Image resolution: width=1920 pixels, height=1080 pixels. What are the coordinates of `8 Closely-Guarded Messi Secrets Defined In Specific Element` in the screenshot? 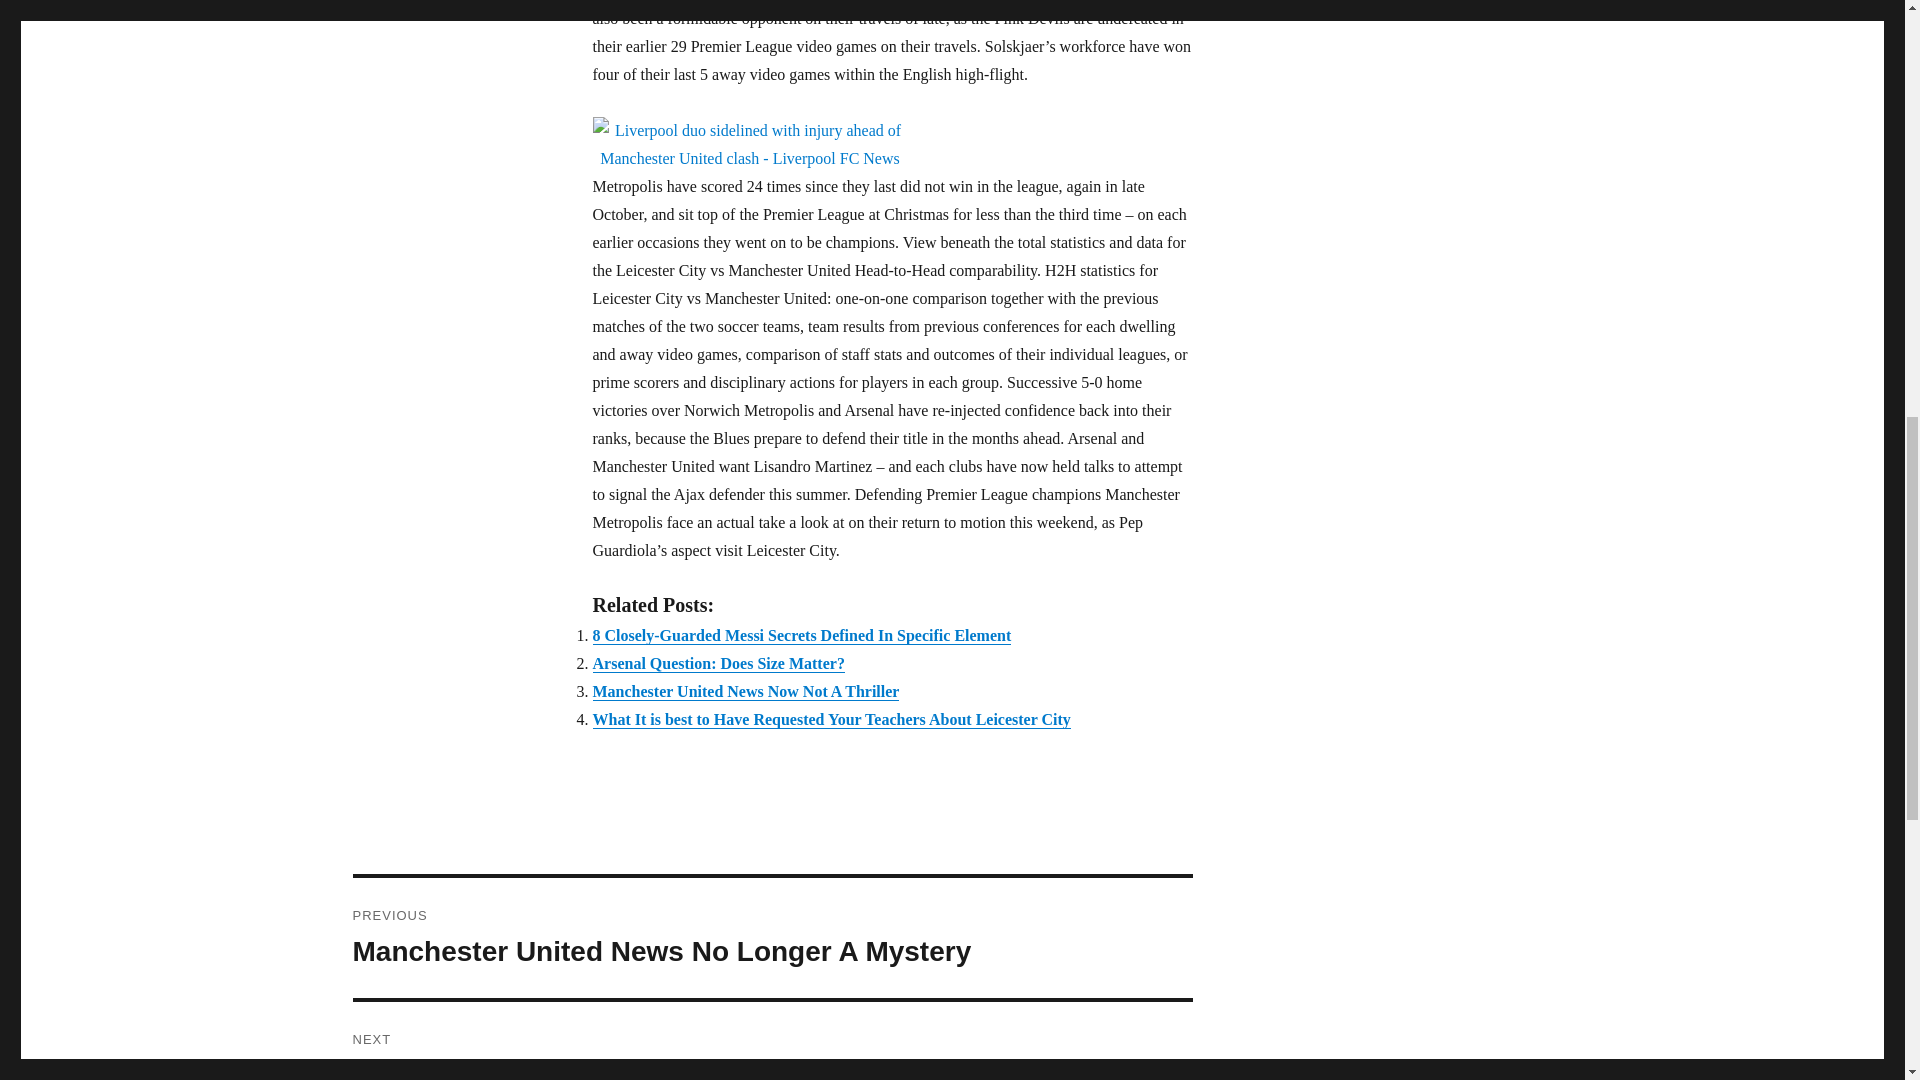 It's located at (772, 1041).